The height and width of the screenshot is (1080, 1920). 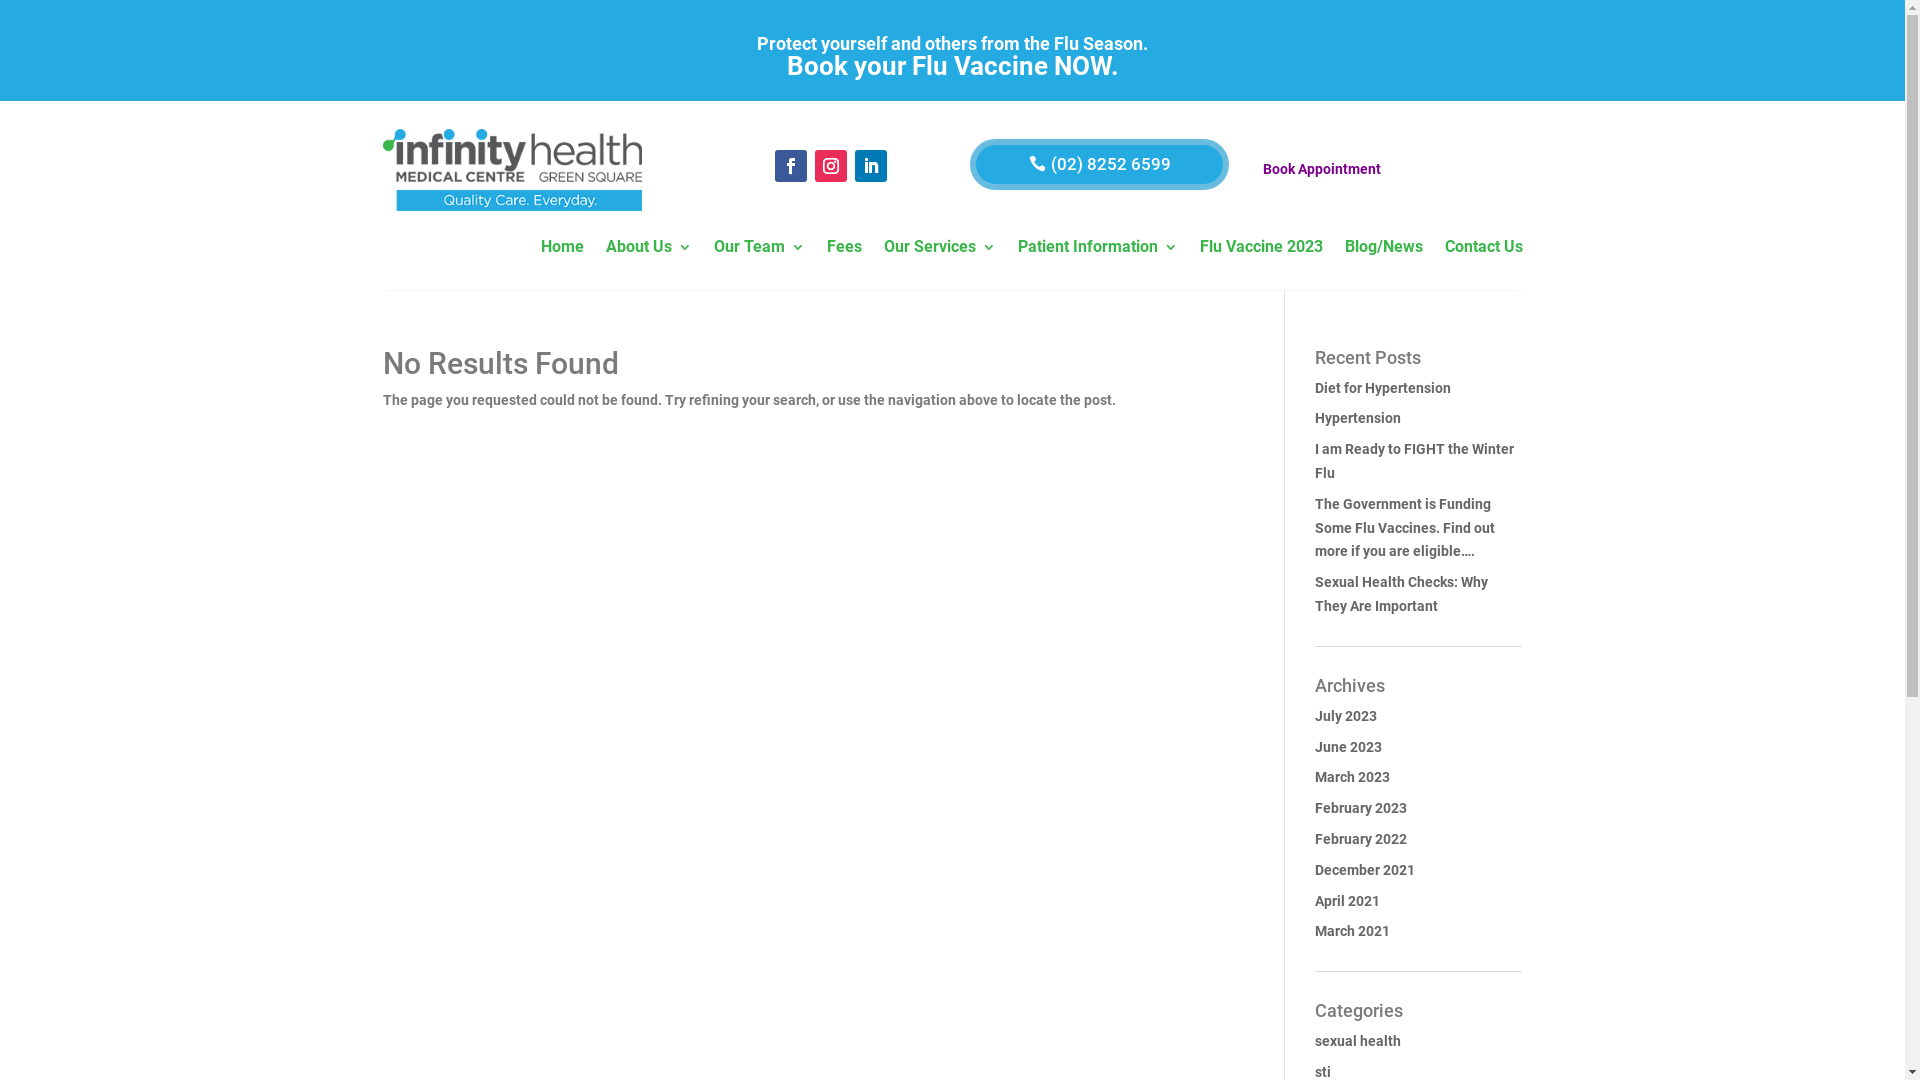 What do you see at coordinates (1361, 839) in the screenshot?
I see `February 2022` at bounding box center [1361, 839].